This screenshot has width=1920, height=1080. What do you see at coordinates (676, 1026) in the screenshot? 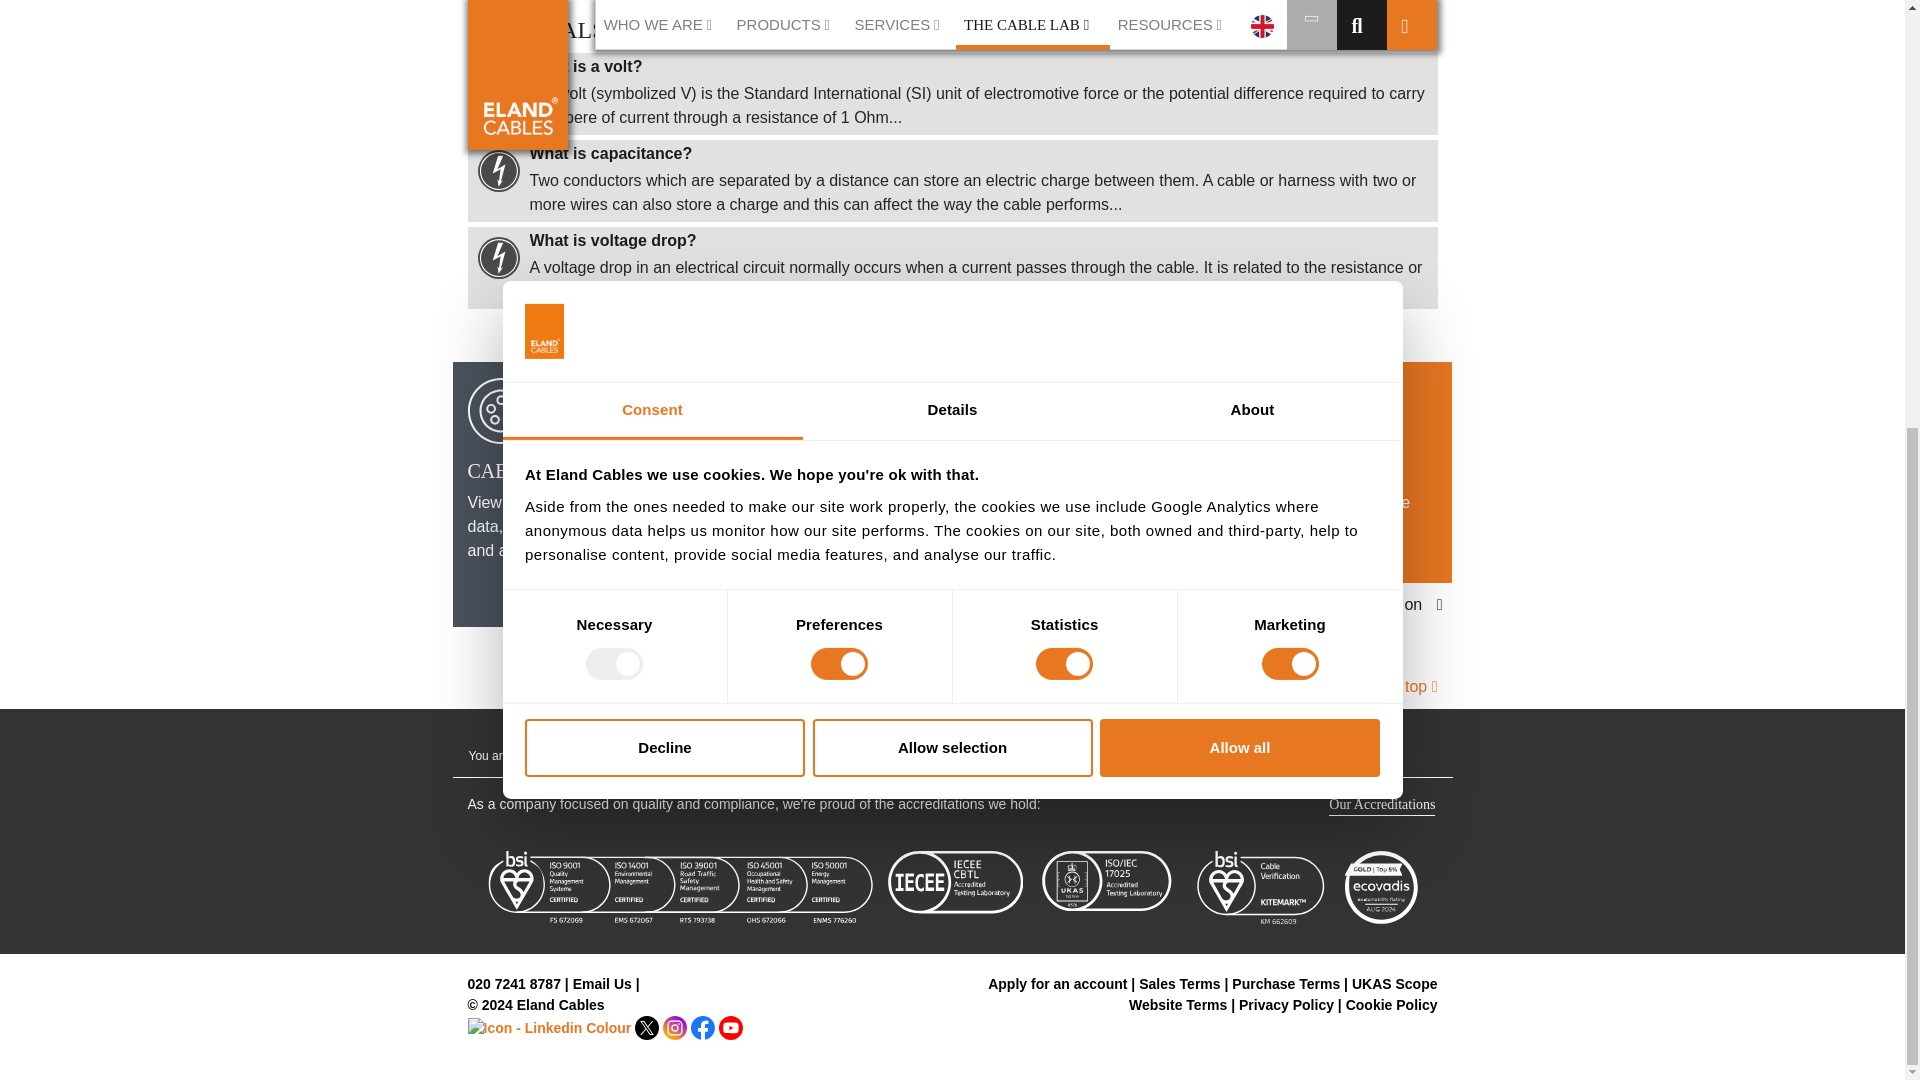
I see `Instagram` at bounding box center [676, 1026].